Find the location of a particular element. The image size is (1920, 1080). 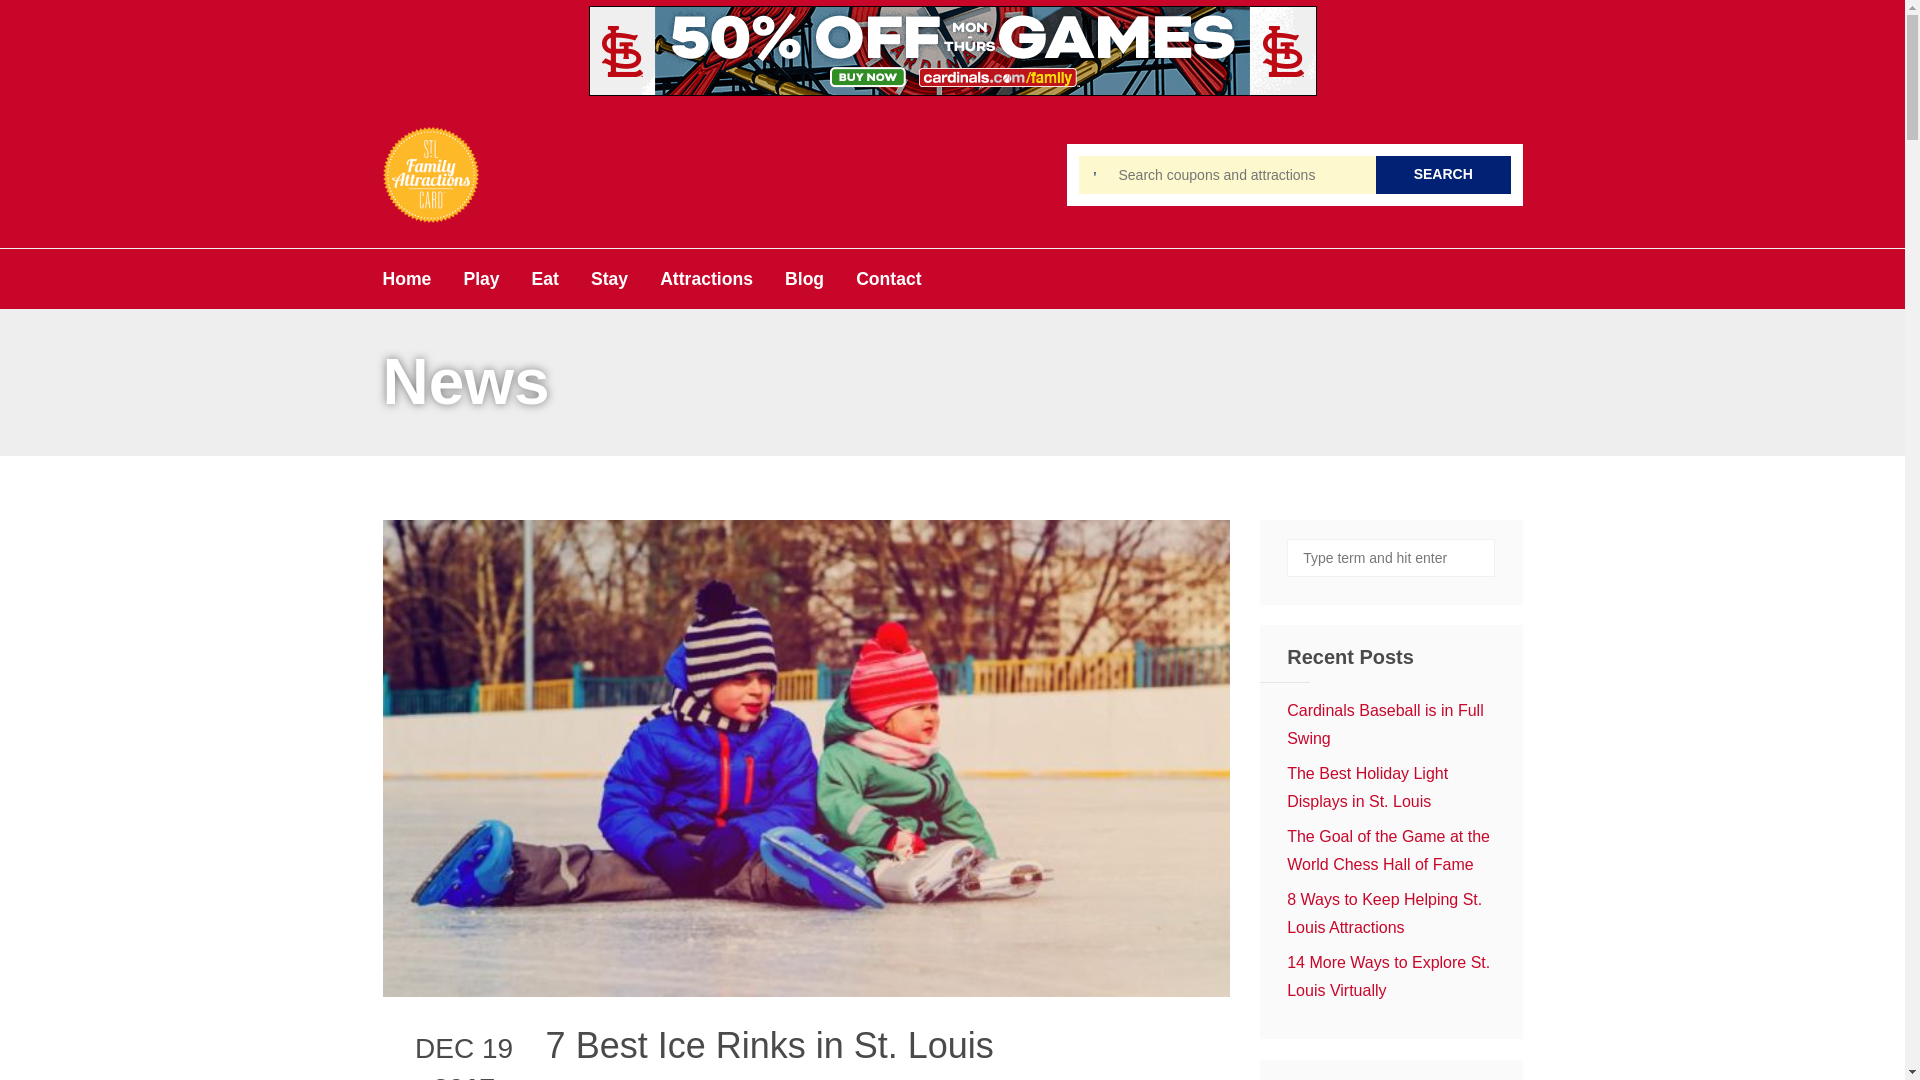

SEARCH is located at coordinates (1444, 174).